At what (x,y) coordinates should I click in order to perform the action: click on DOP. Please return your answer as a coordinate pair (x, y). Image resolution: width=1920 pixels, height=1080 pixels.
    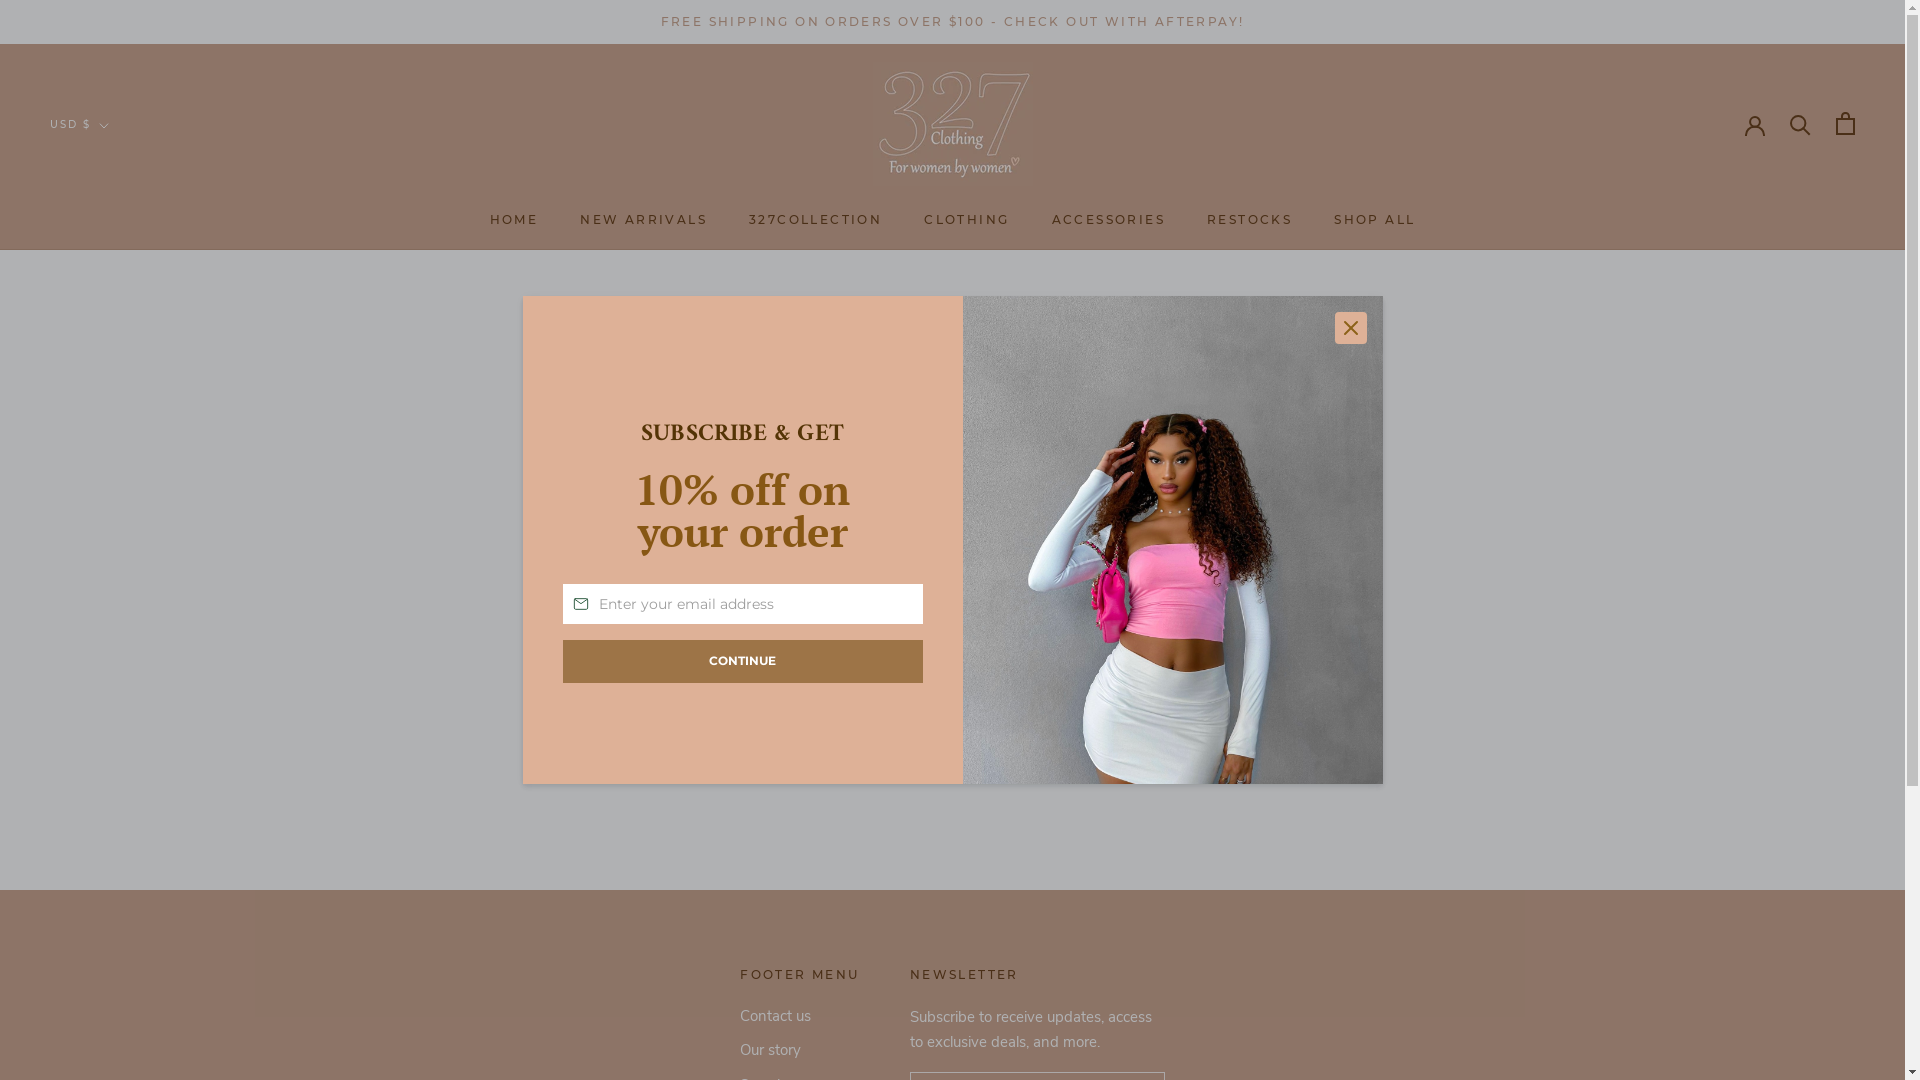
    Looking at the image, I should click on (114, 830).